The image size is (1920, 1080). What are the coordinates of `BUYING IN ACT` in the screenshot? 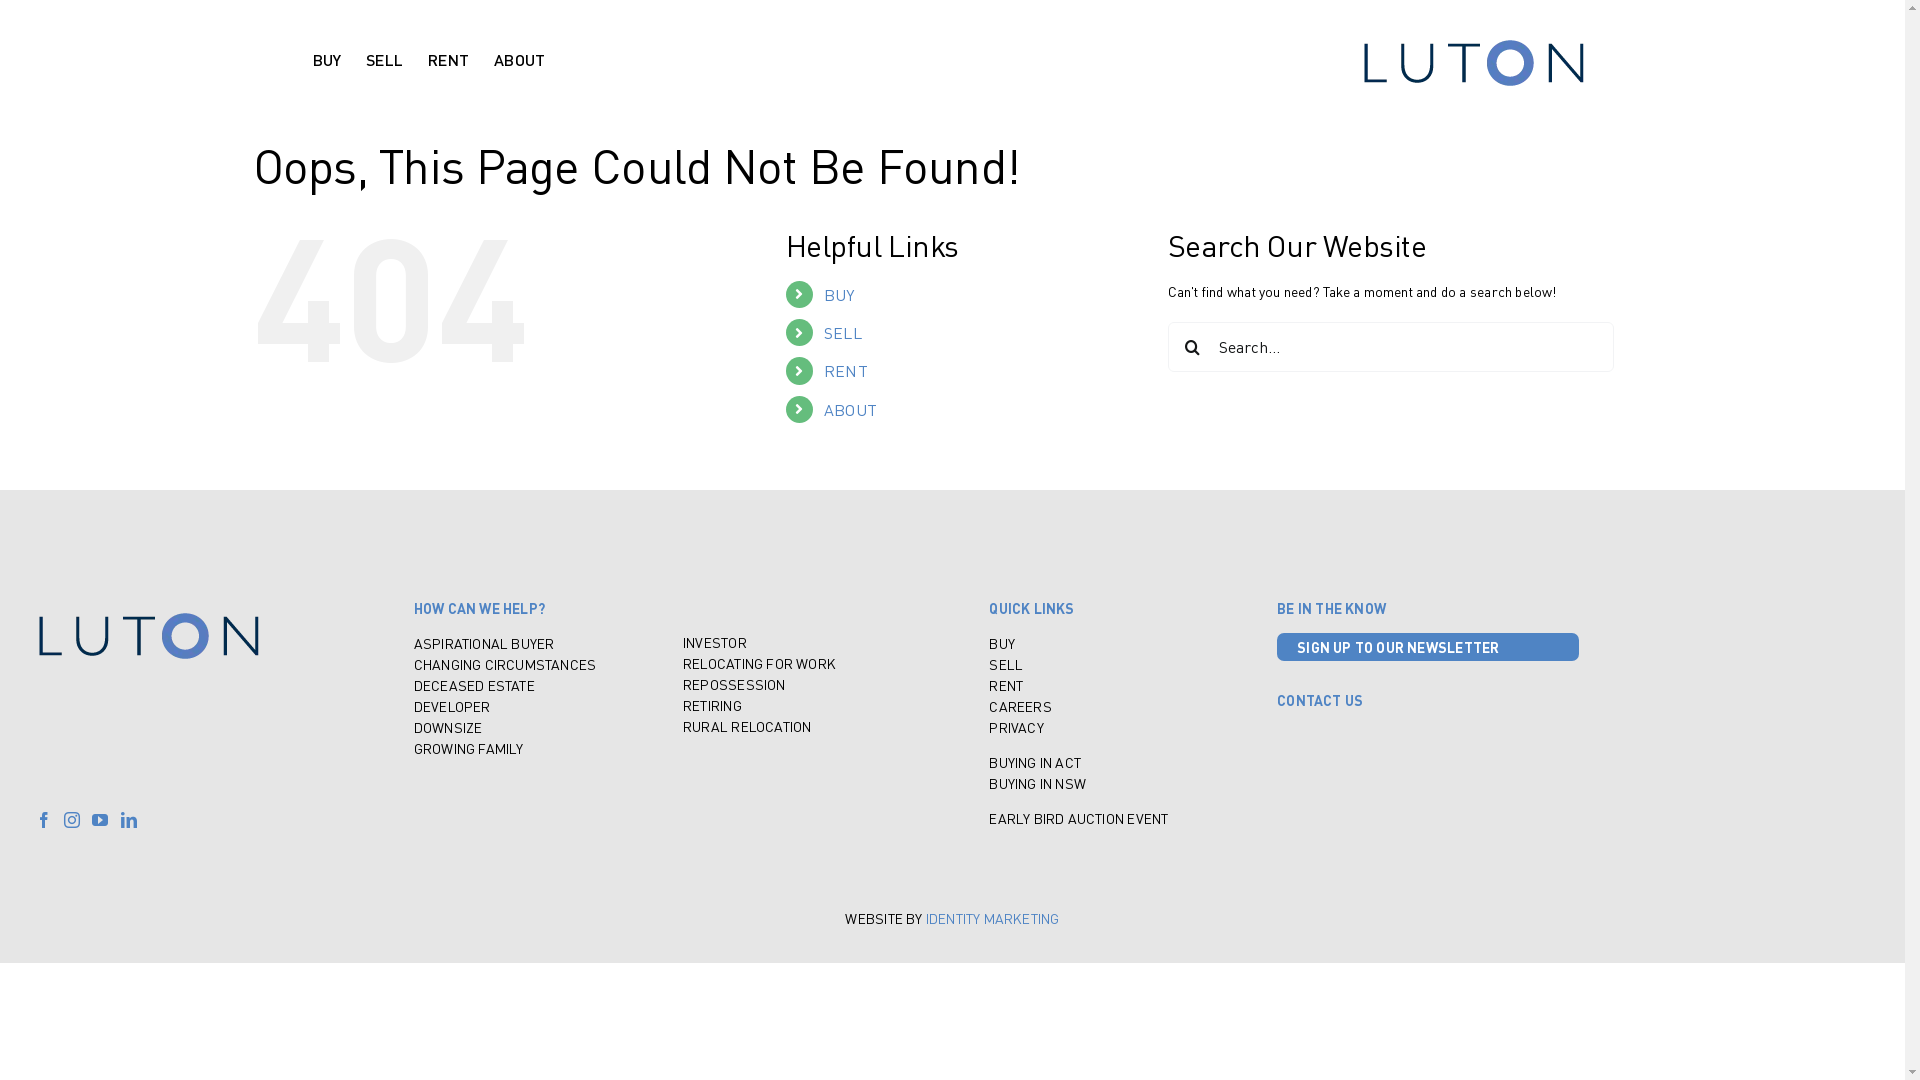 It's located at (1035, 760).